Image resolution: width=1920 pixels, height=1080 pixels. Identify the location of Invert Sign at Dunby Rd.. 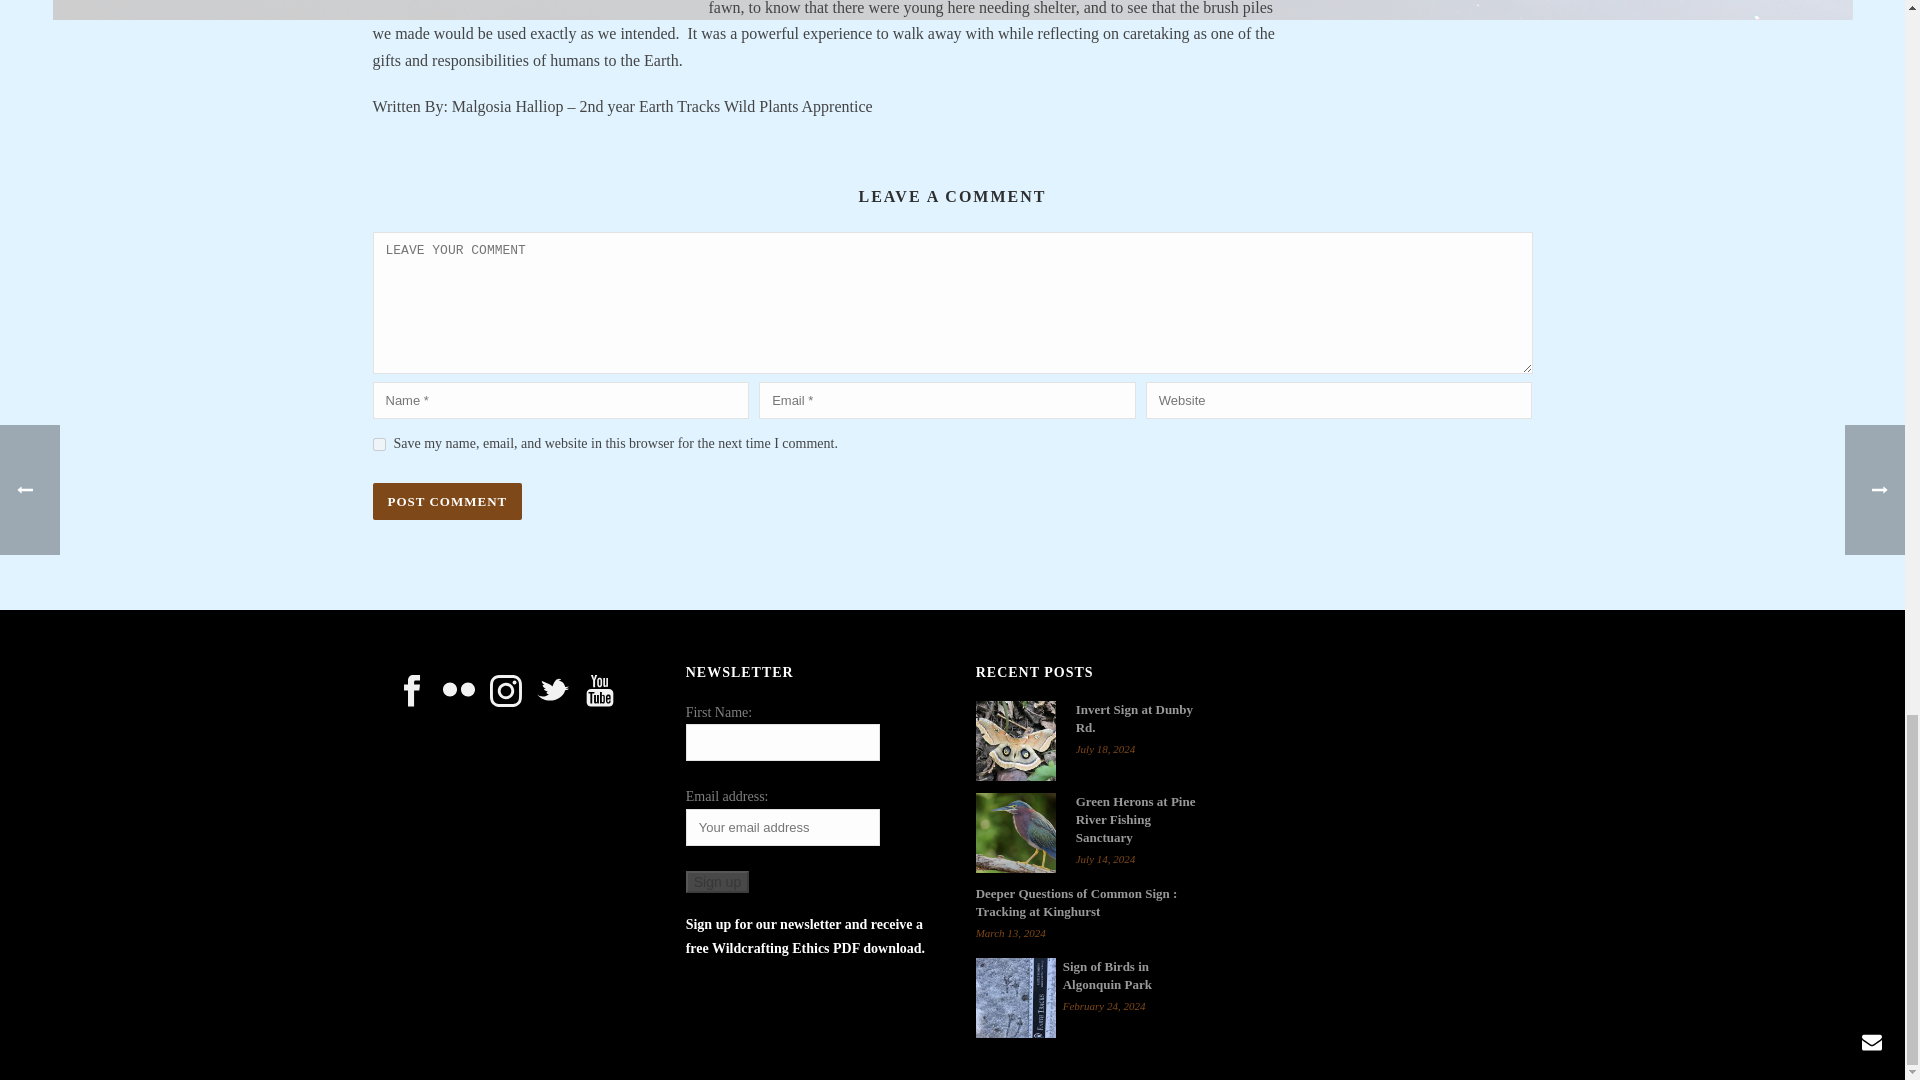
(1016, 740).